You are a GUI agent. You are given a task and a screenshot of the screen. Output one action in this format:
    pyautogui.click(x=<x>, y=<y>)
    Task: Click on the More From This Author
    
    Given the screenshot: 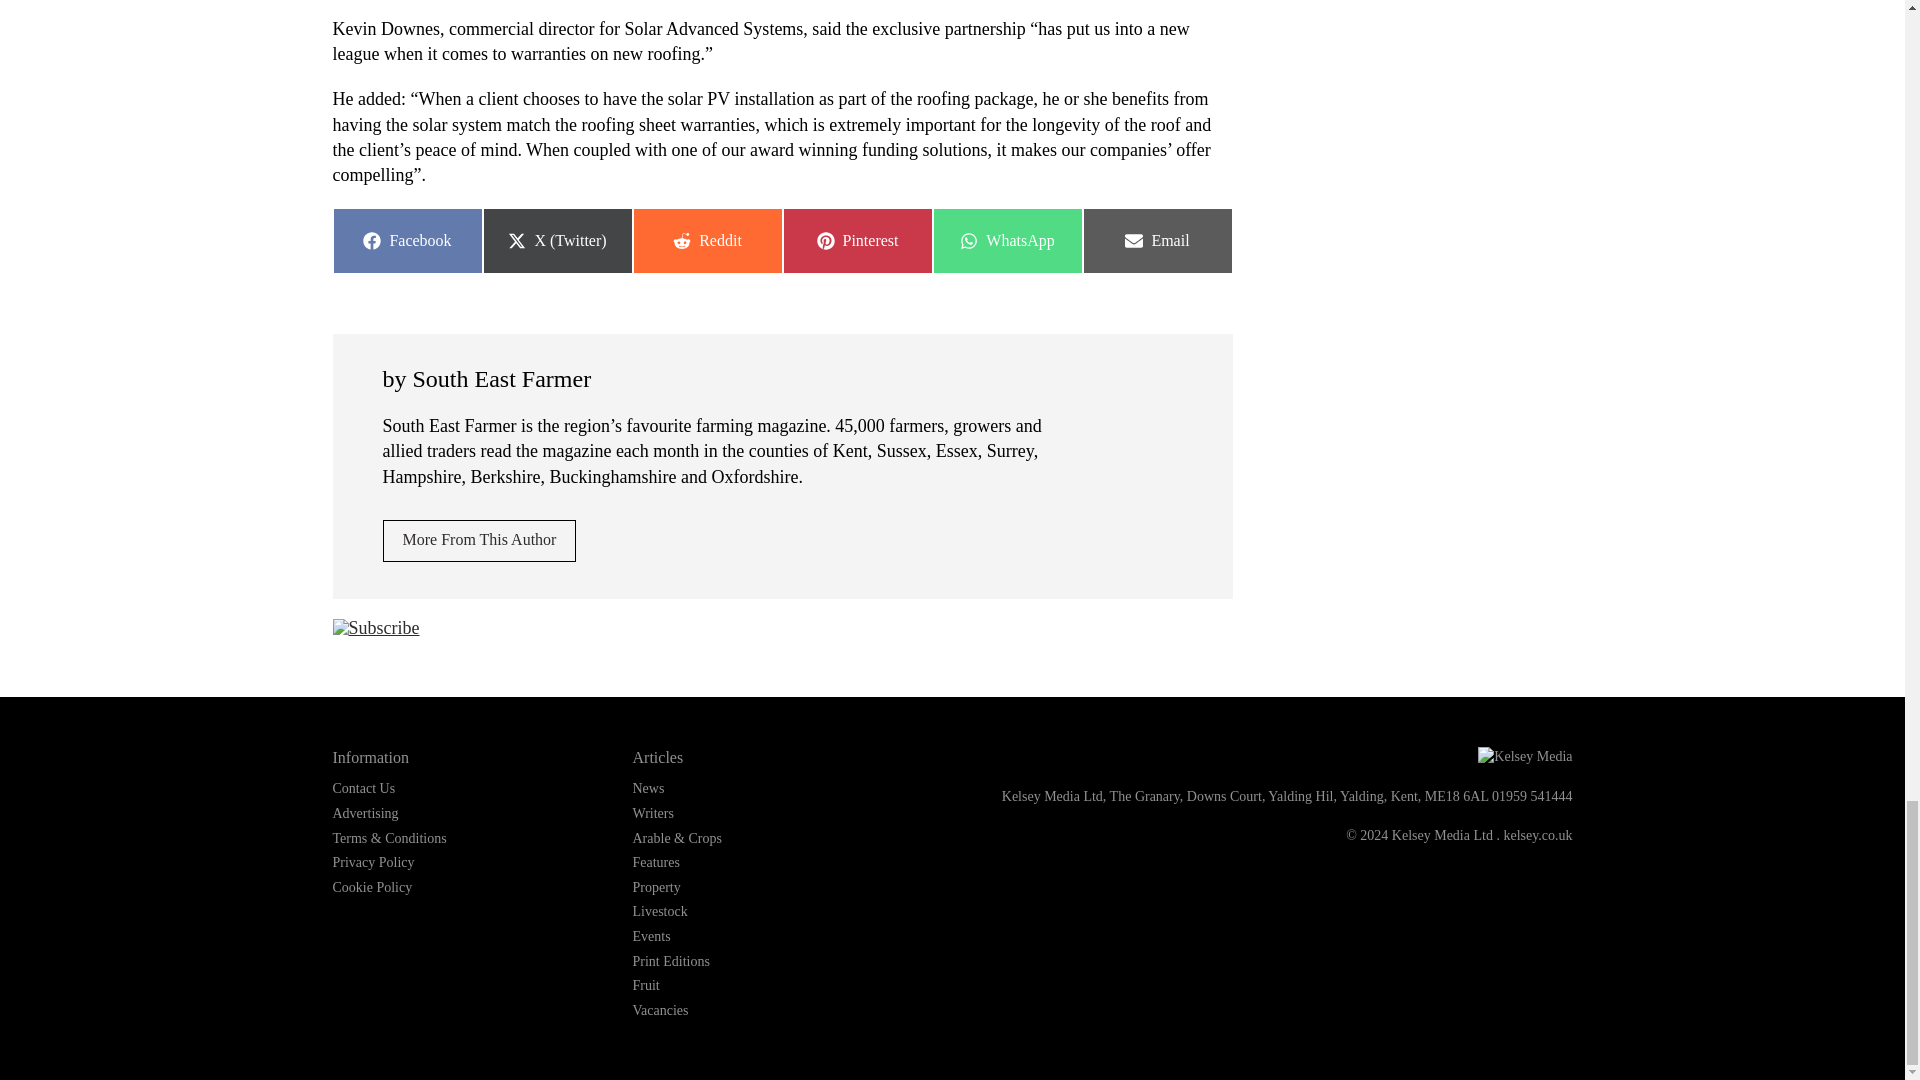 What is the action you would take?
    pyautogui.click(x=1006, y=241)
    